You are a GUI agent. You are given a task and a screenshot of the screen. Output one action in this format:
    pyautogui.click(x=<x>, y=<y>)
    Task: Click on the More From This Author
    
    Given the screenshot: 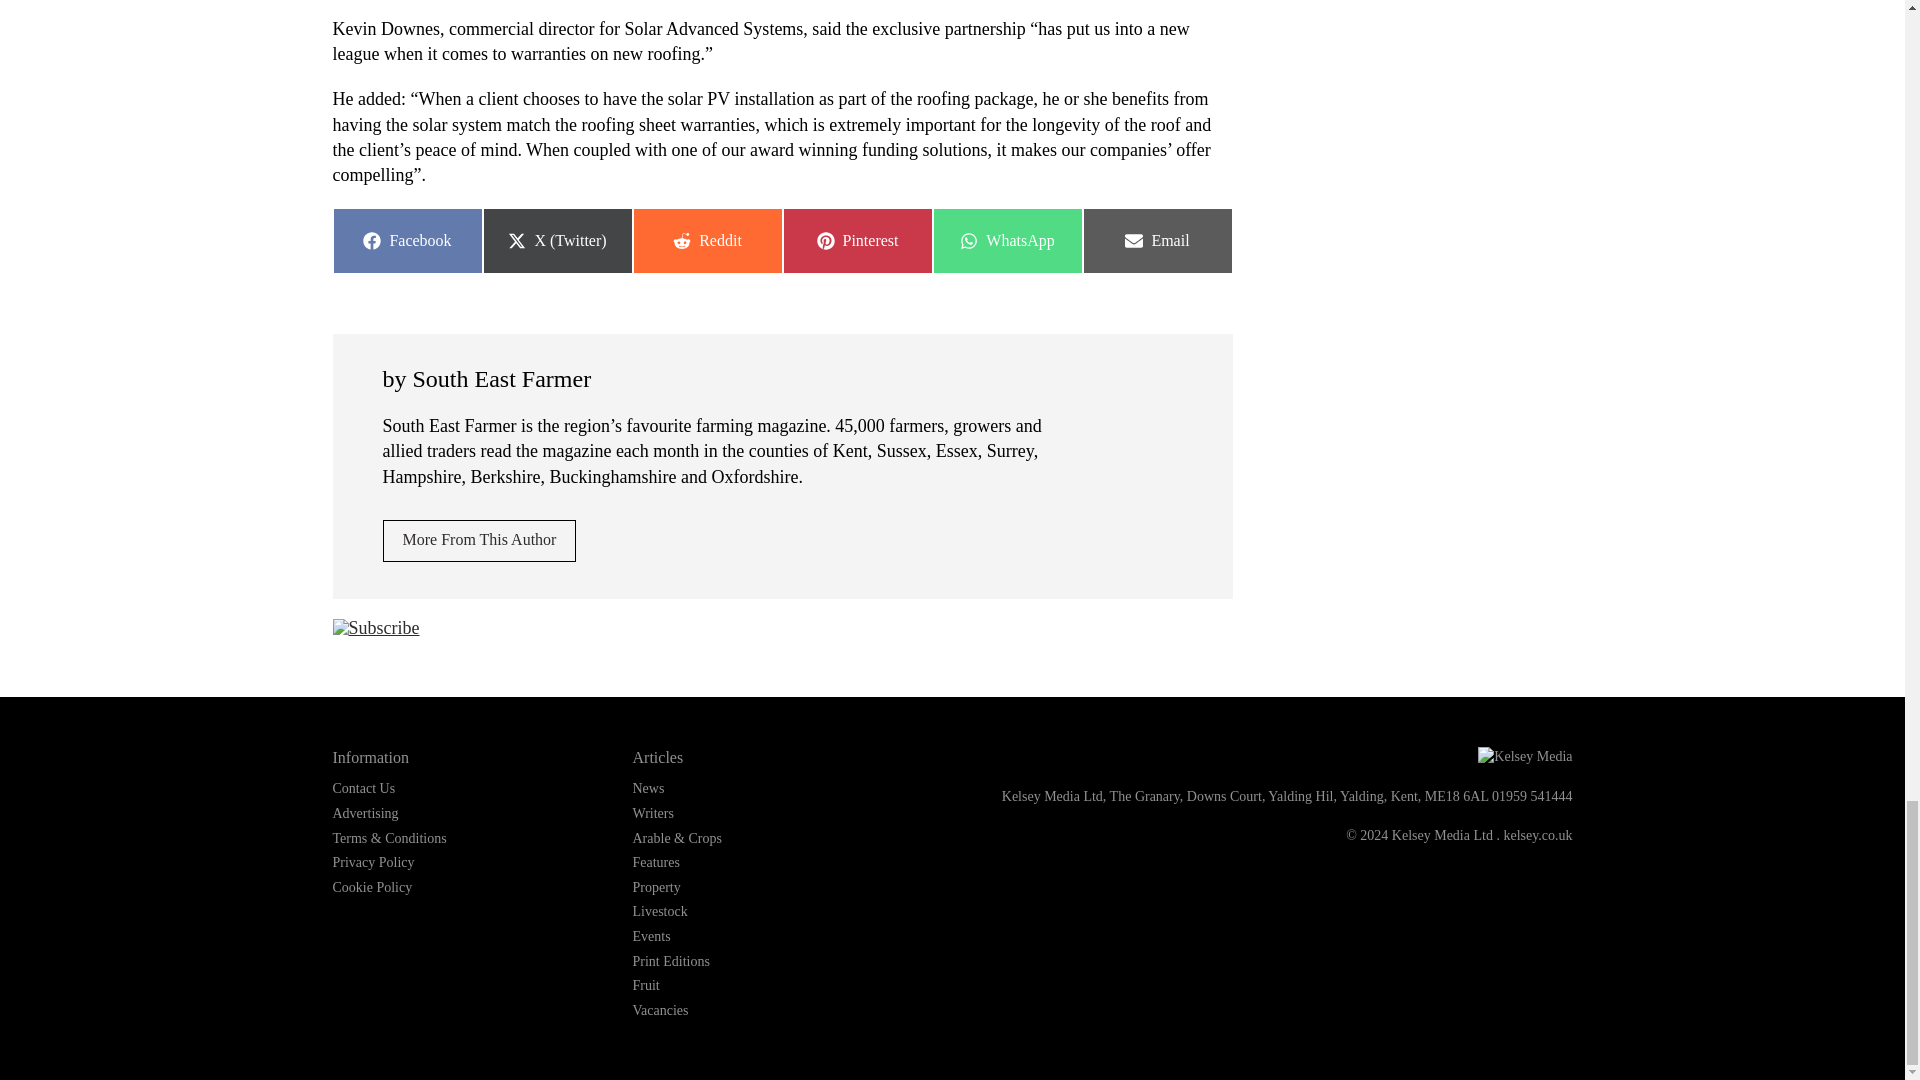 What is the action you would take?
    pyautogui.click(x=1006, y=241)
    